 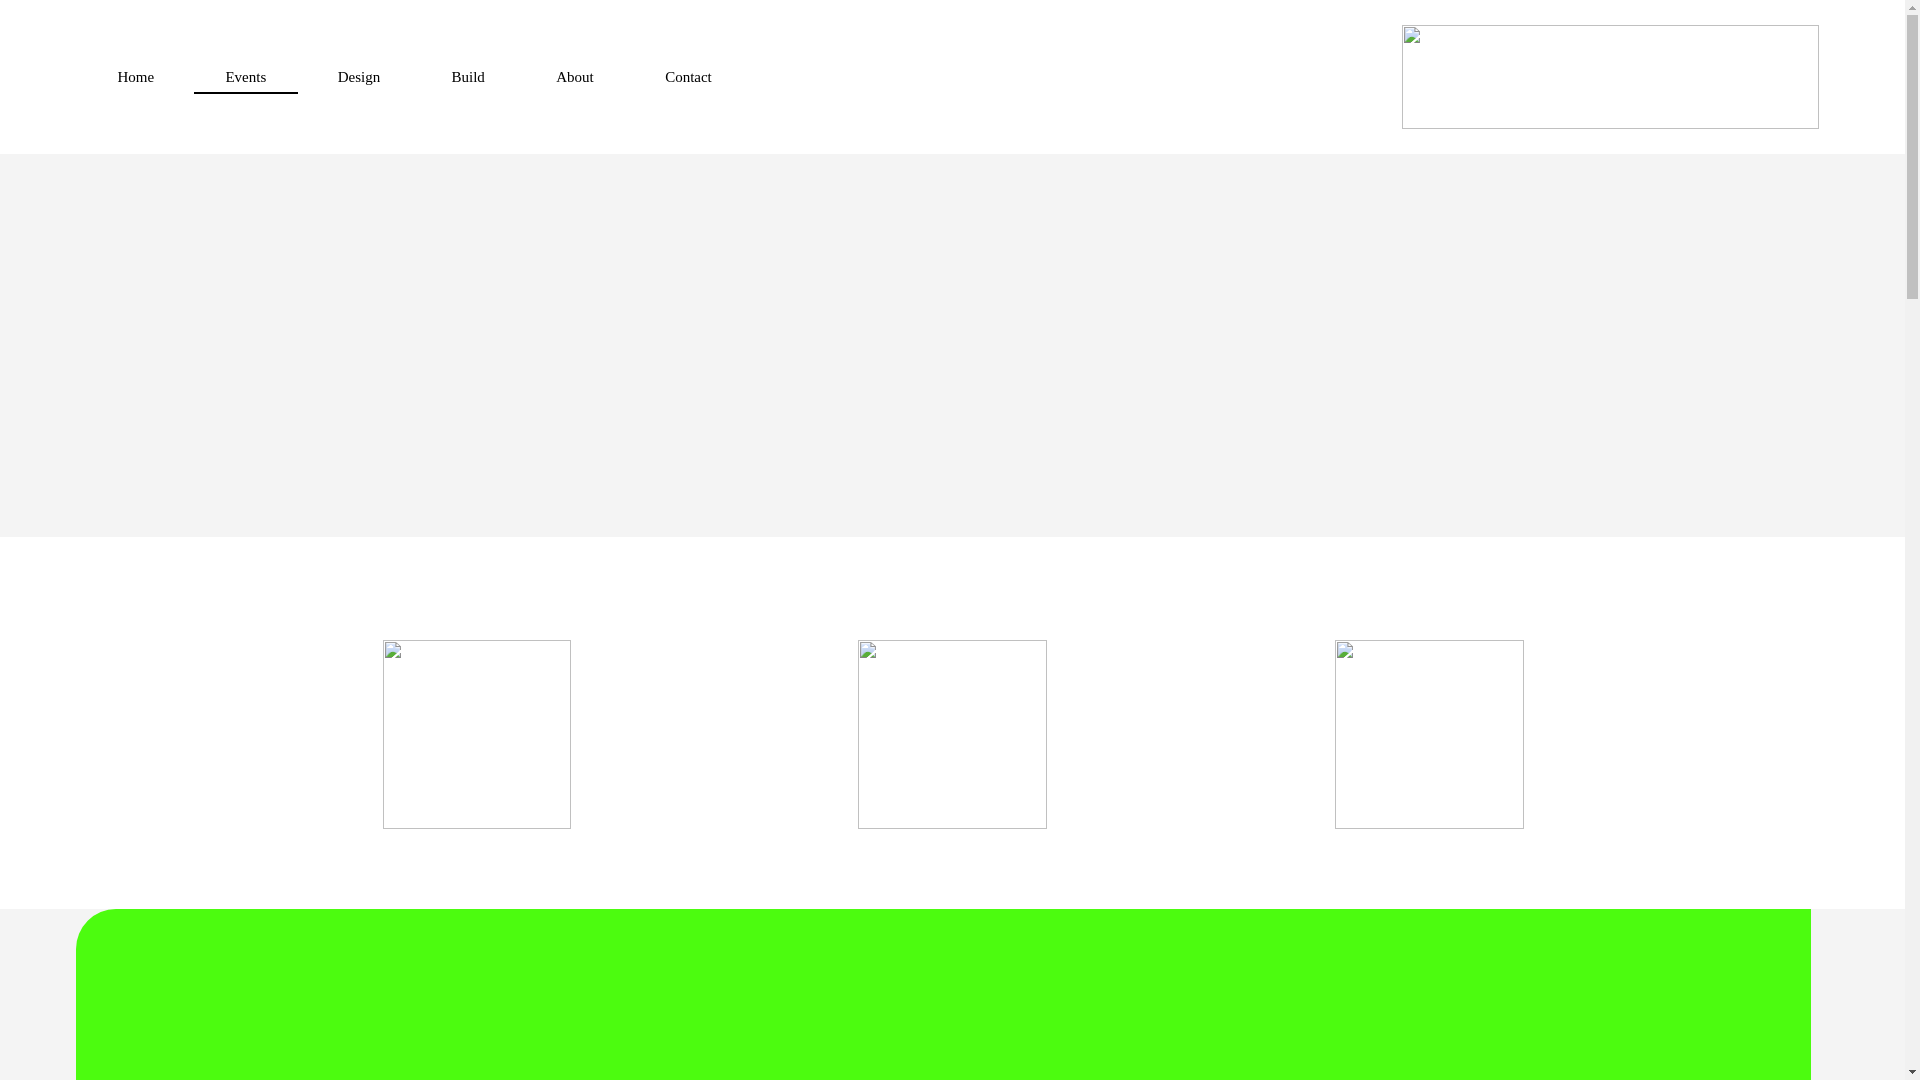 What do you see at coordinates (468, 76) in the screenshot?
I see `Build` at bounding box center [468, 76].